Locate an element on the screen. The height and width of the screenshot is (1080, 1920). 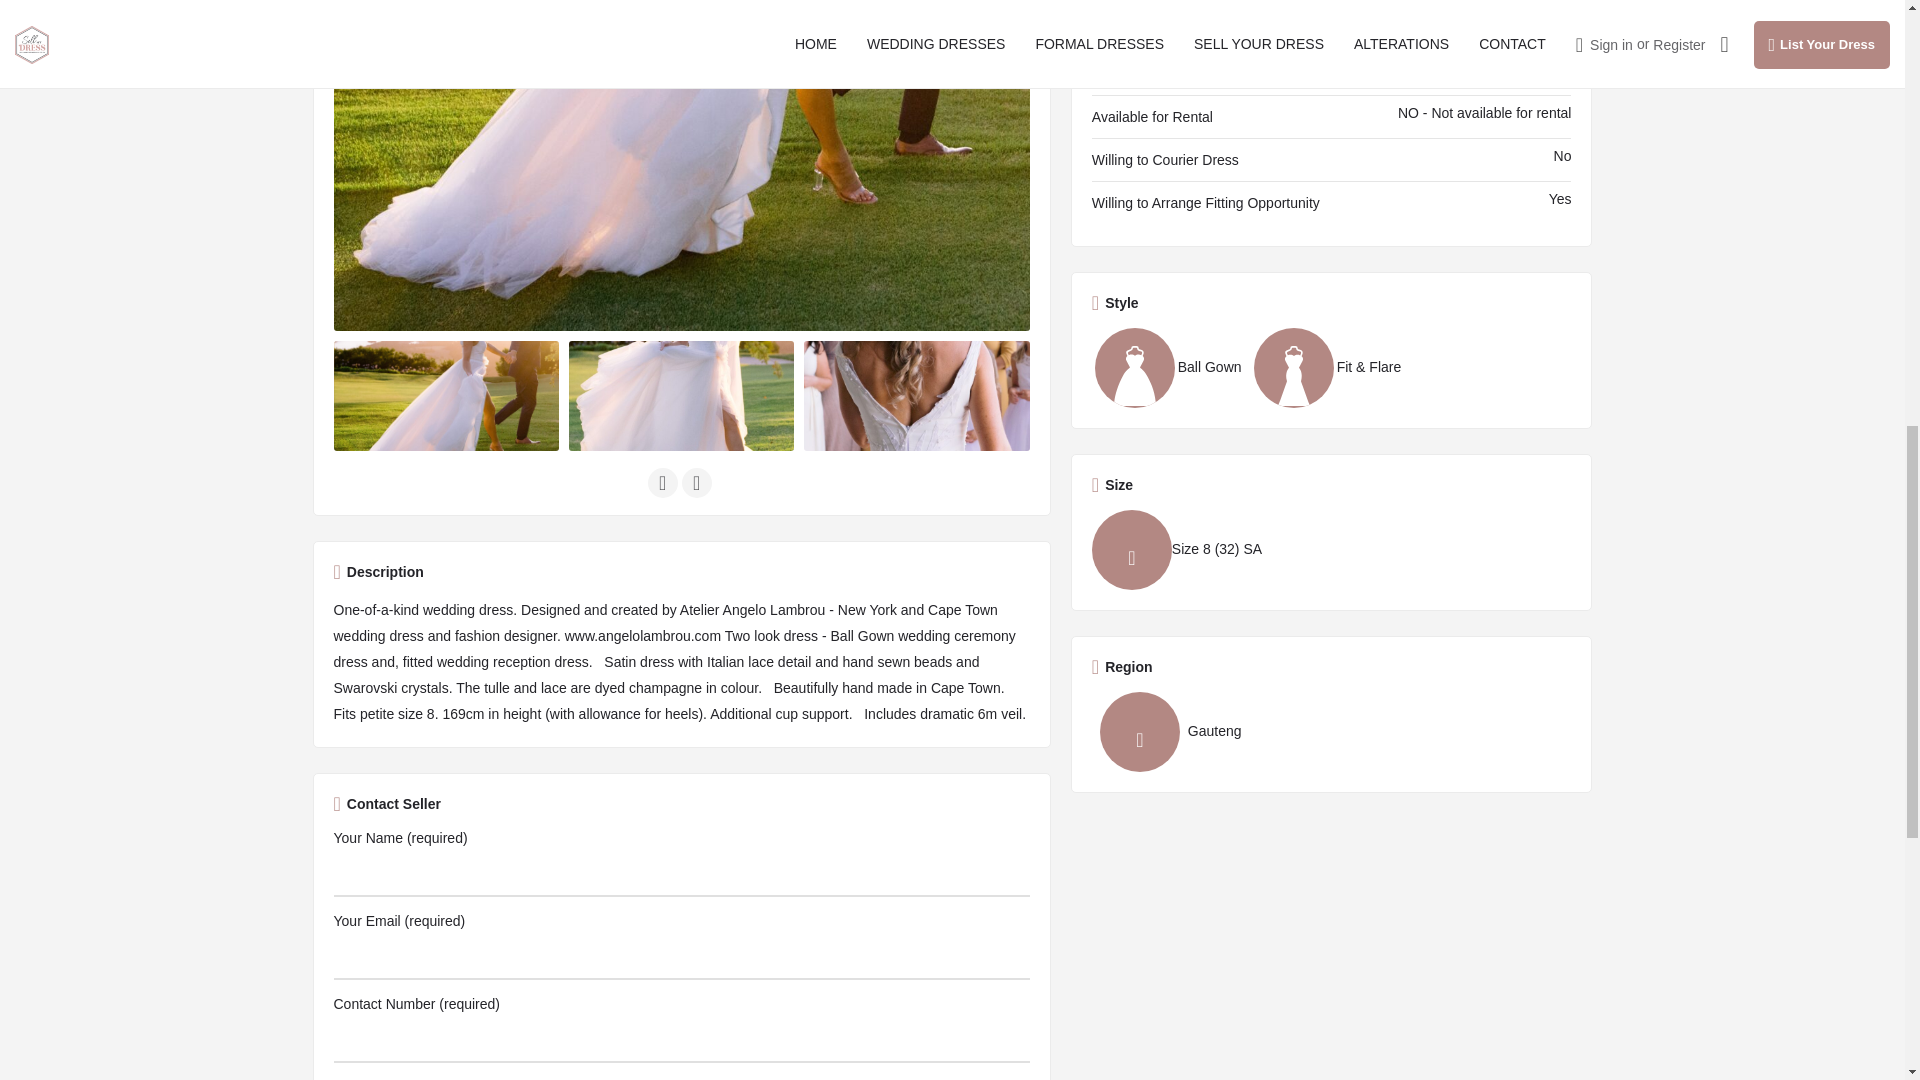
Gauteng is located at coordinates (1167, 732).